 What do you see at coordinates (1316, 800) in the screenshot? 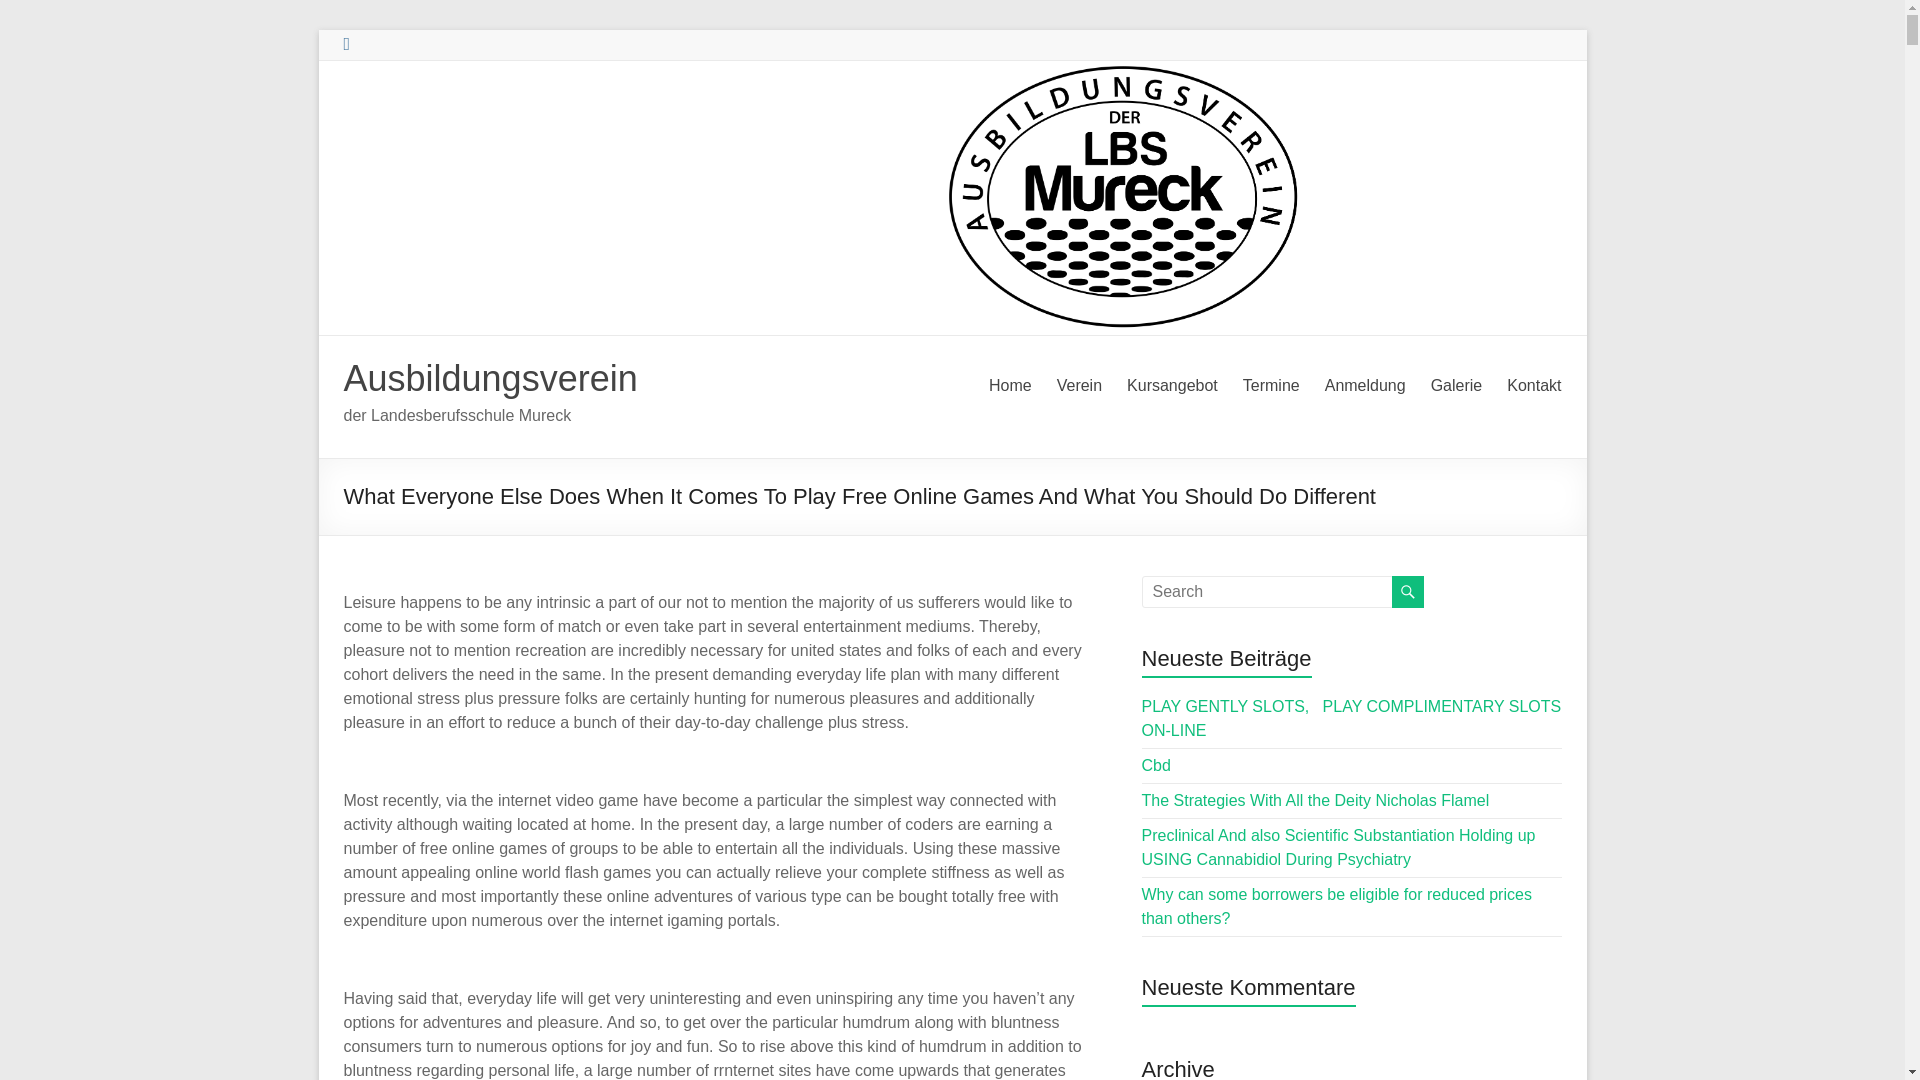
I see `The Strategies With All the Deity Nicholas Flamel` at bounding box center [1316, 800].